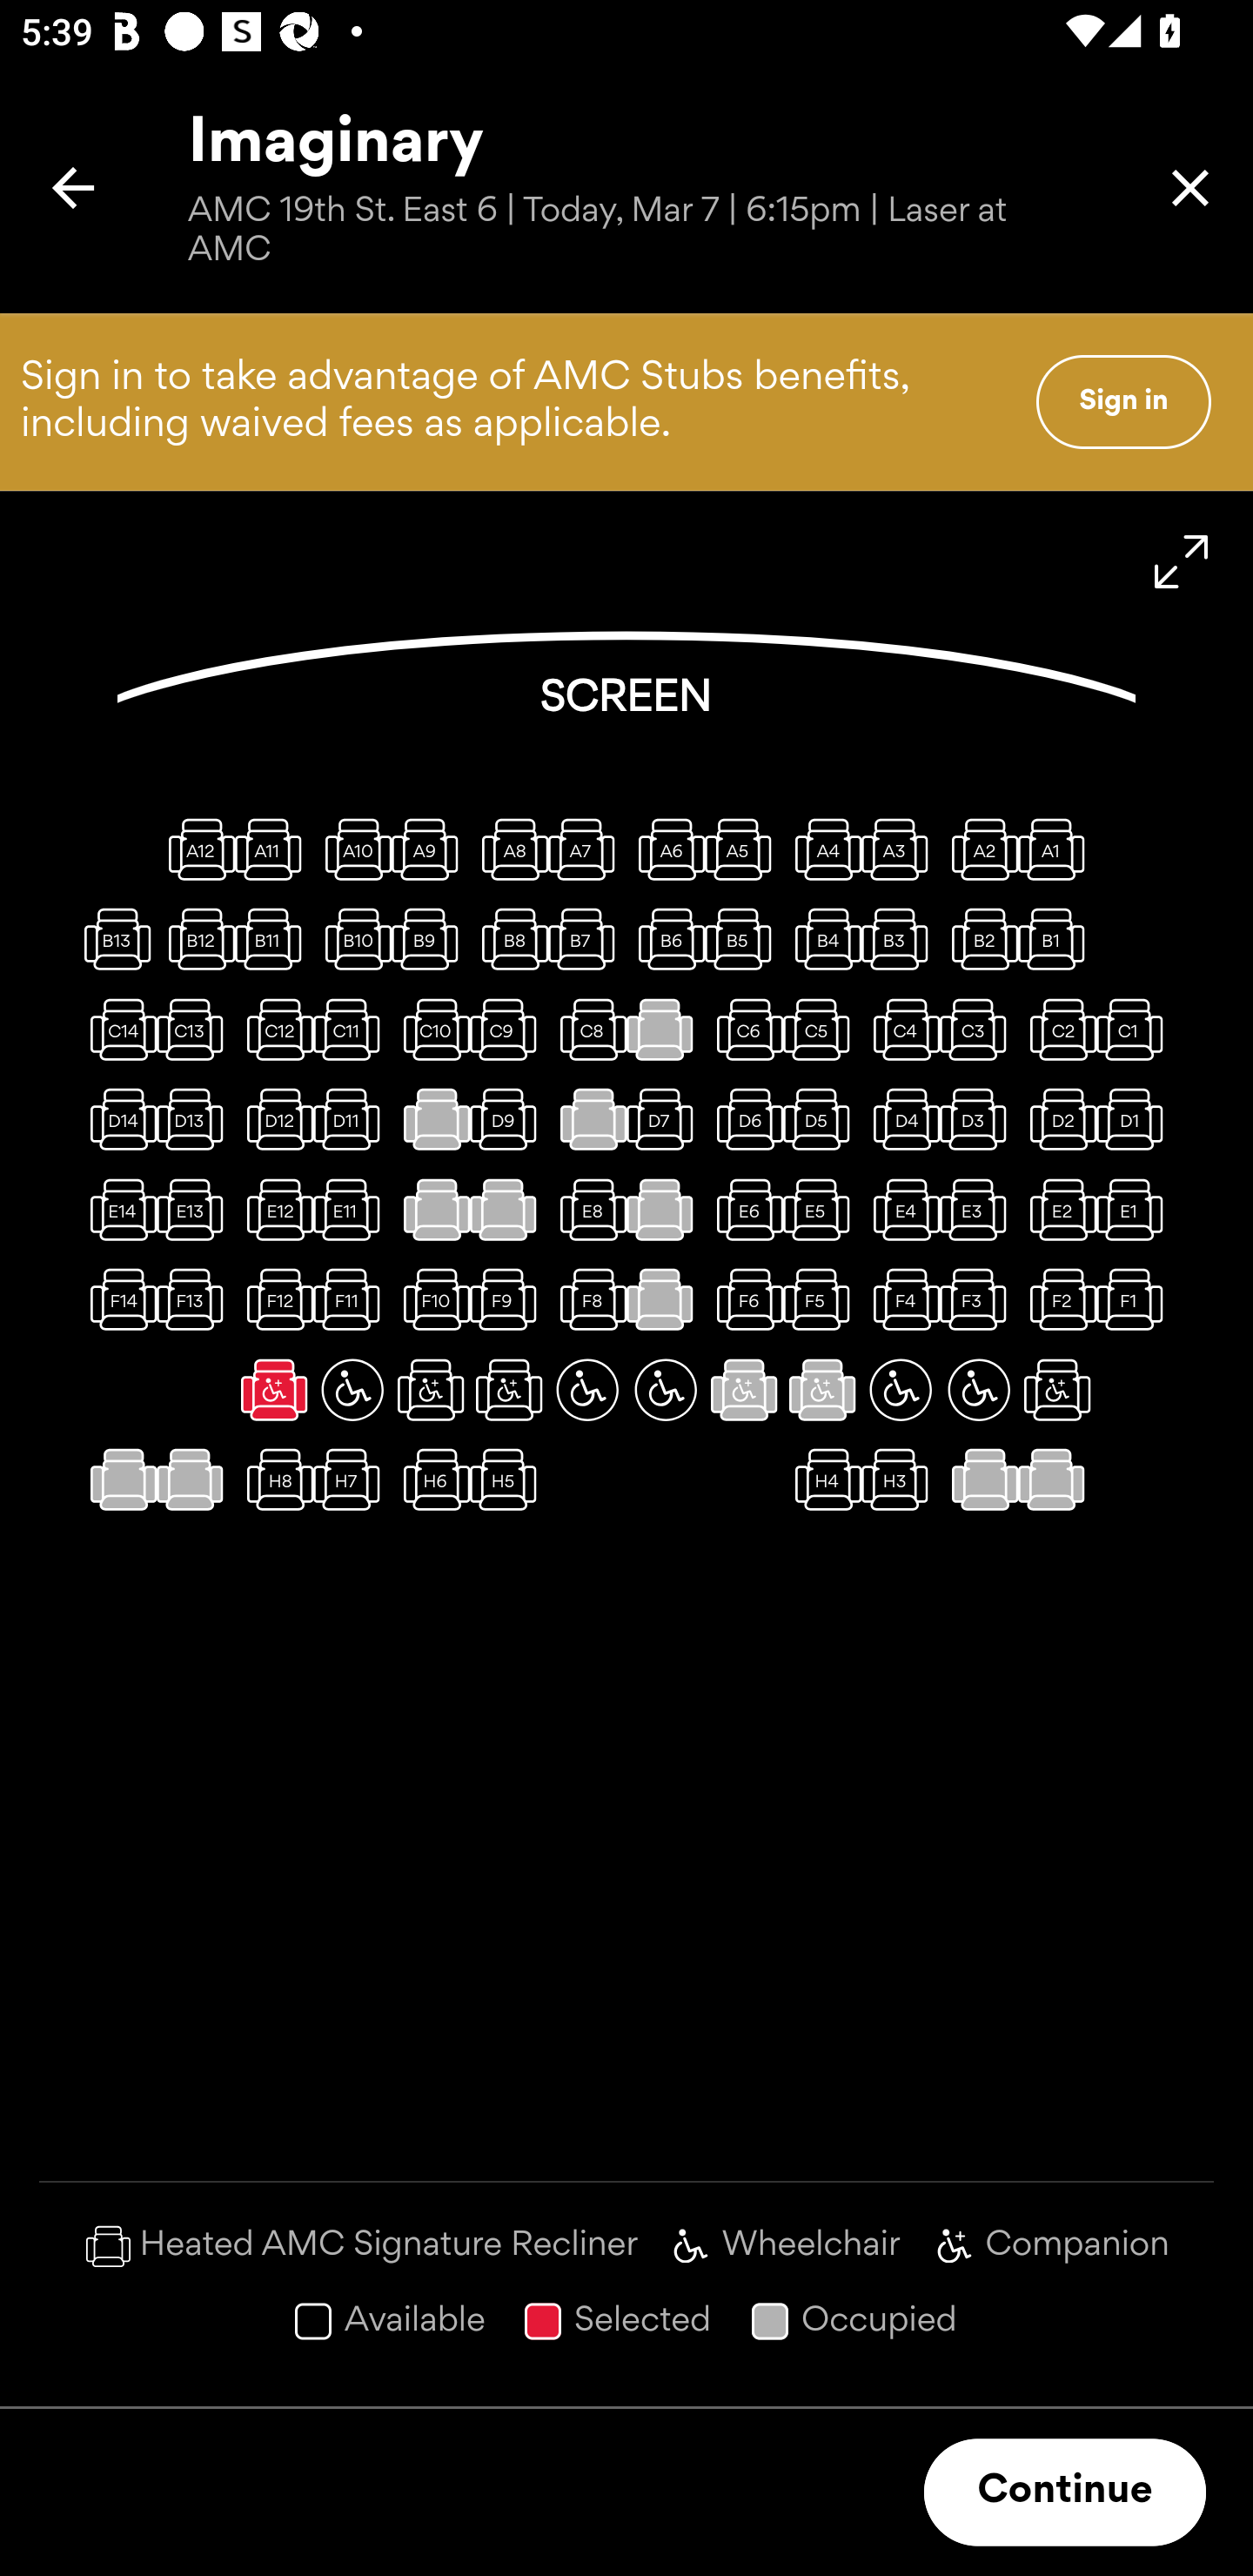 The image size is (1253, 2576). Describe the element at coordinates (665, 1389) in the screenshot. I see `G6, Wheelchair space, available` at that location.